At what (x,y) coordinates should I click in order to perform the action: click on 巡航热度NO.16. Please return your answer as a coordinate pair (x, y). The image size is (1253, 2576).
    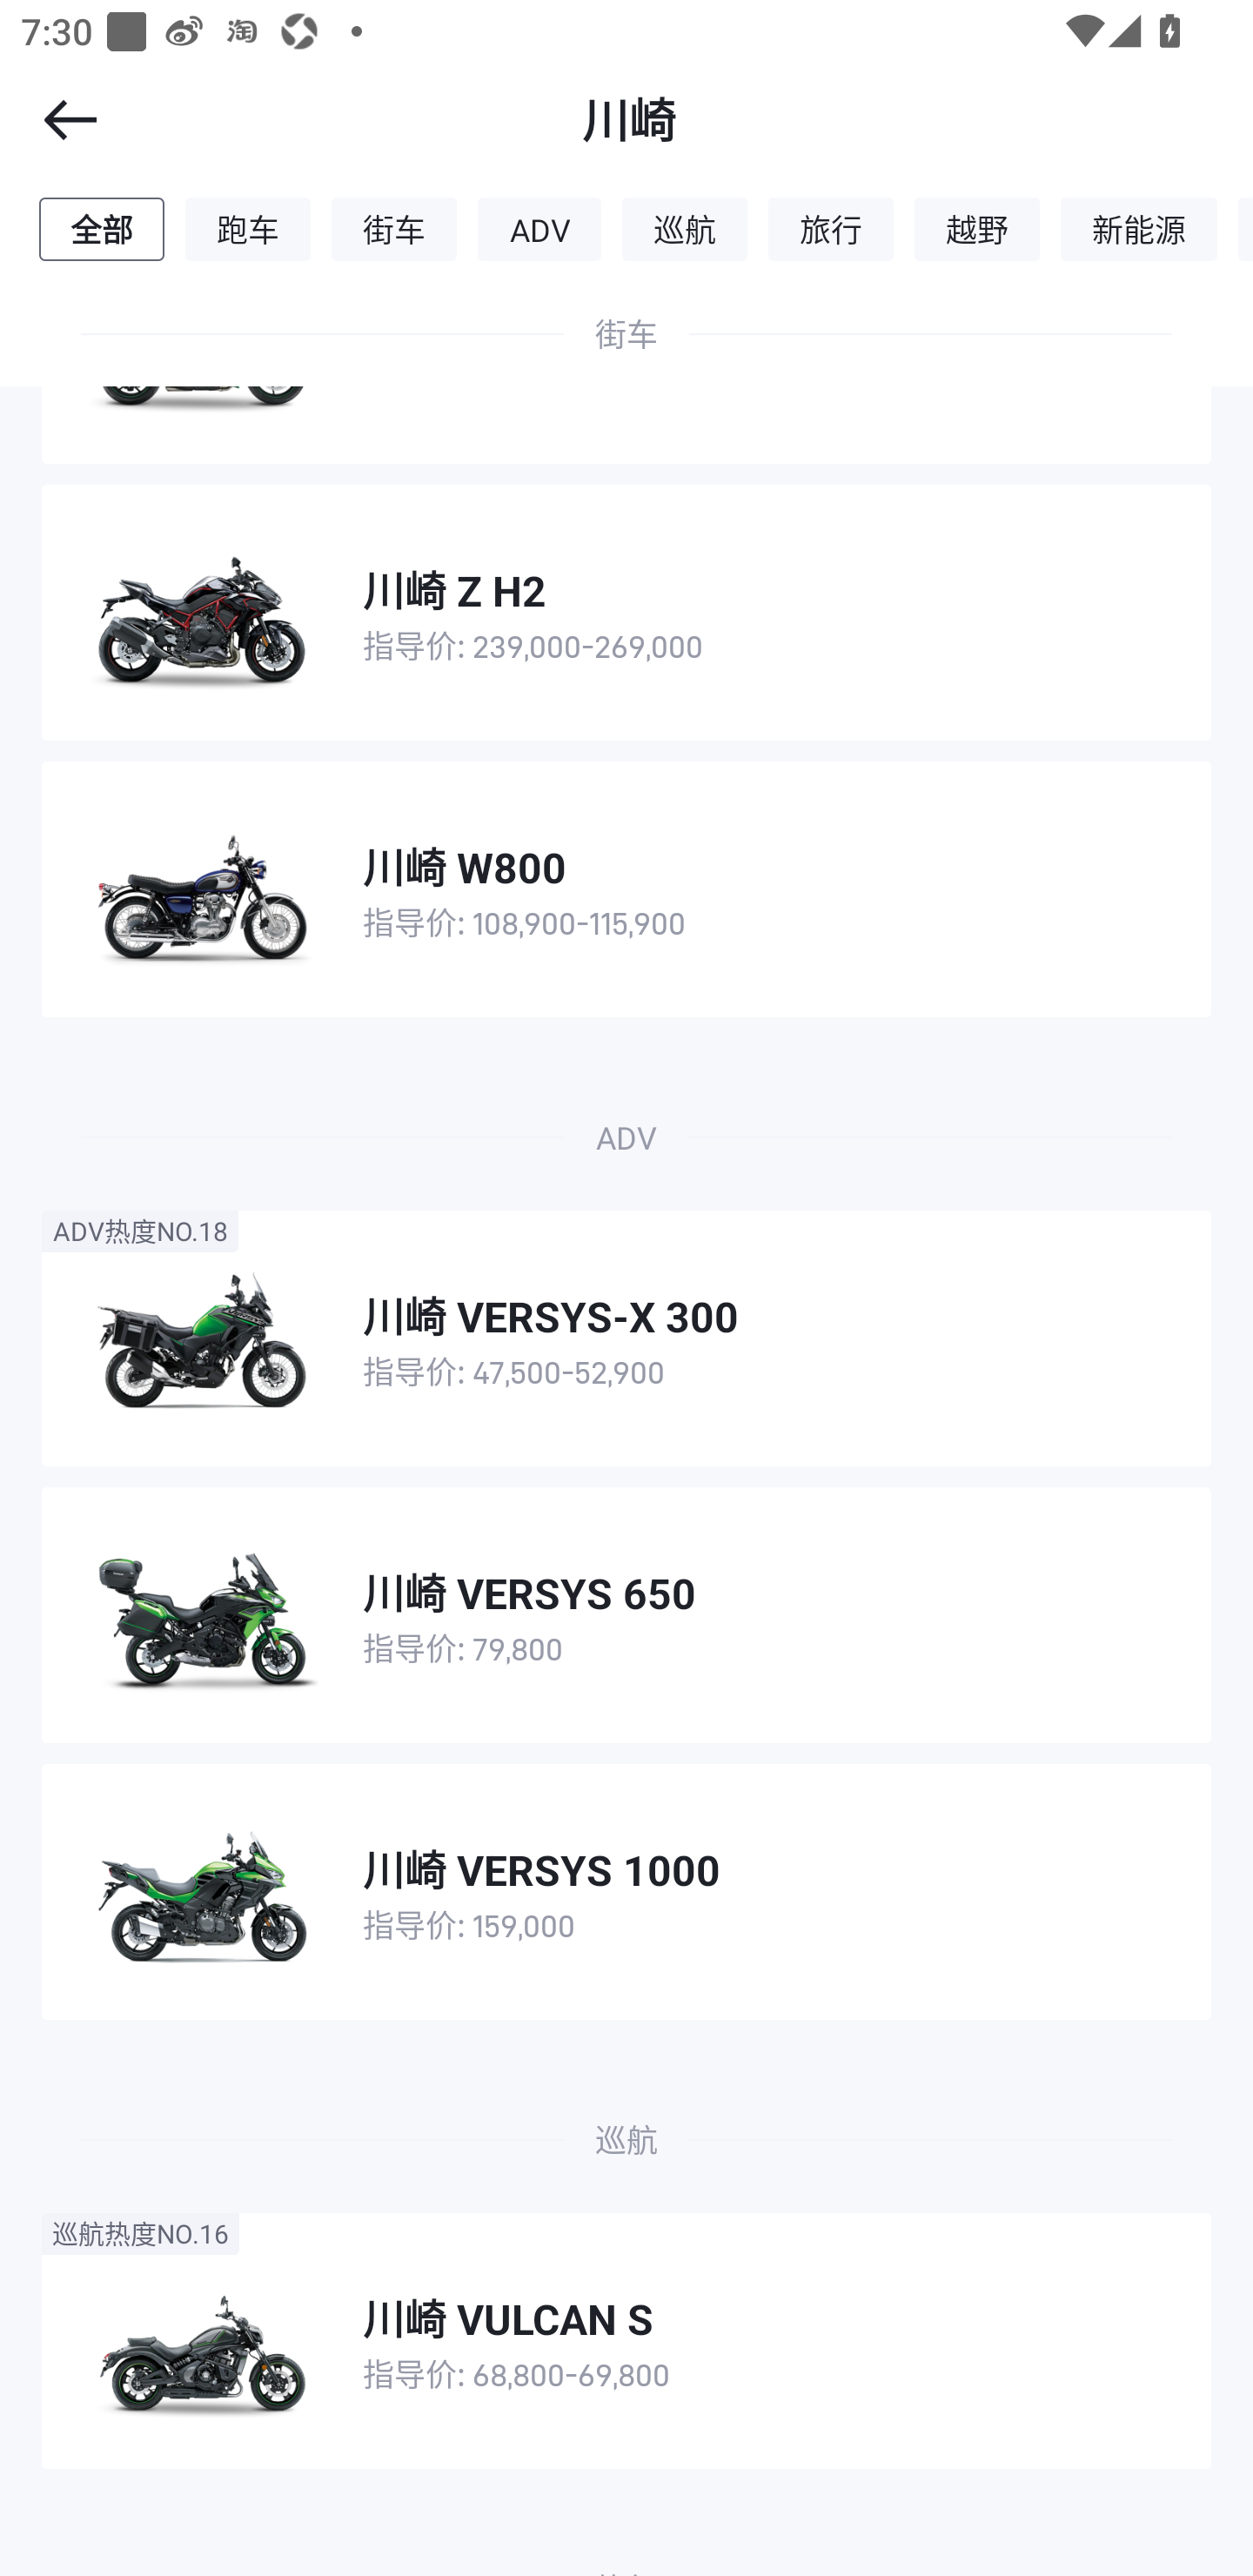
    Looking at the image, I should click on (140, 2233).